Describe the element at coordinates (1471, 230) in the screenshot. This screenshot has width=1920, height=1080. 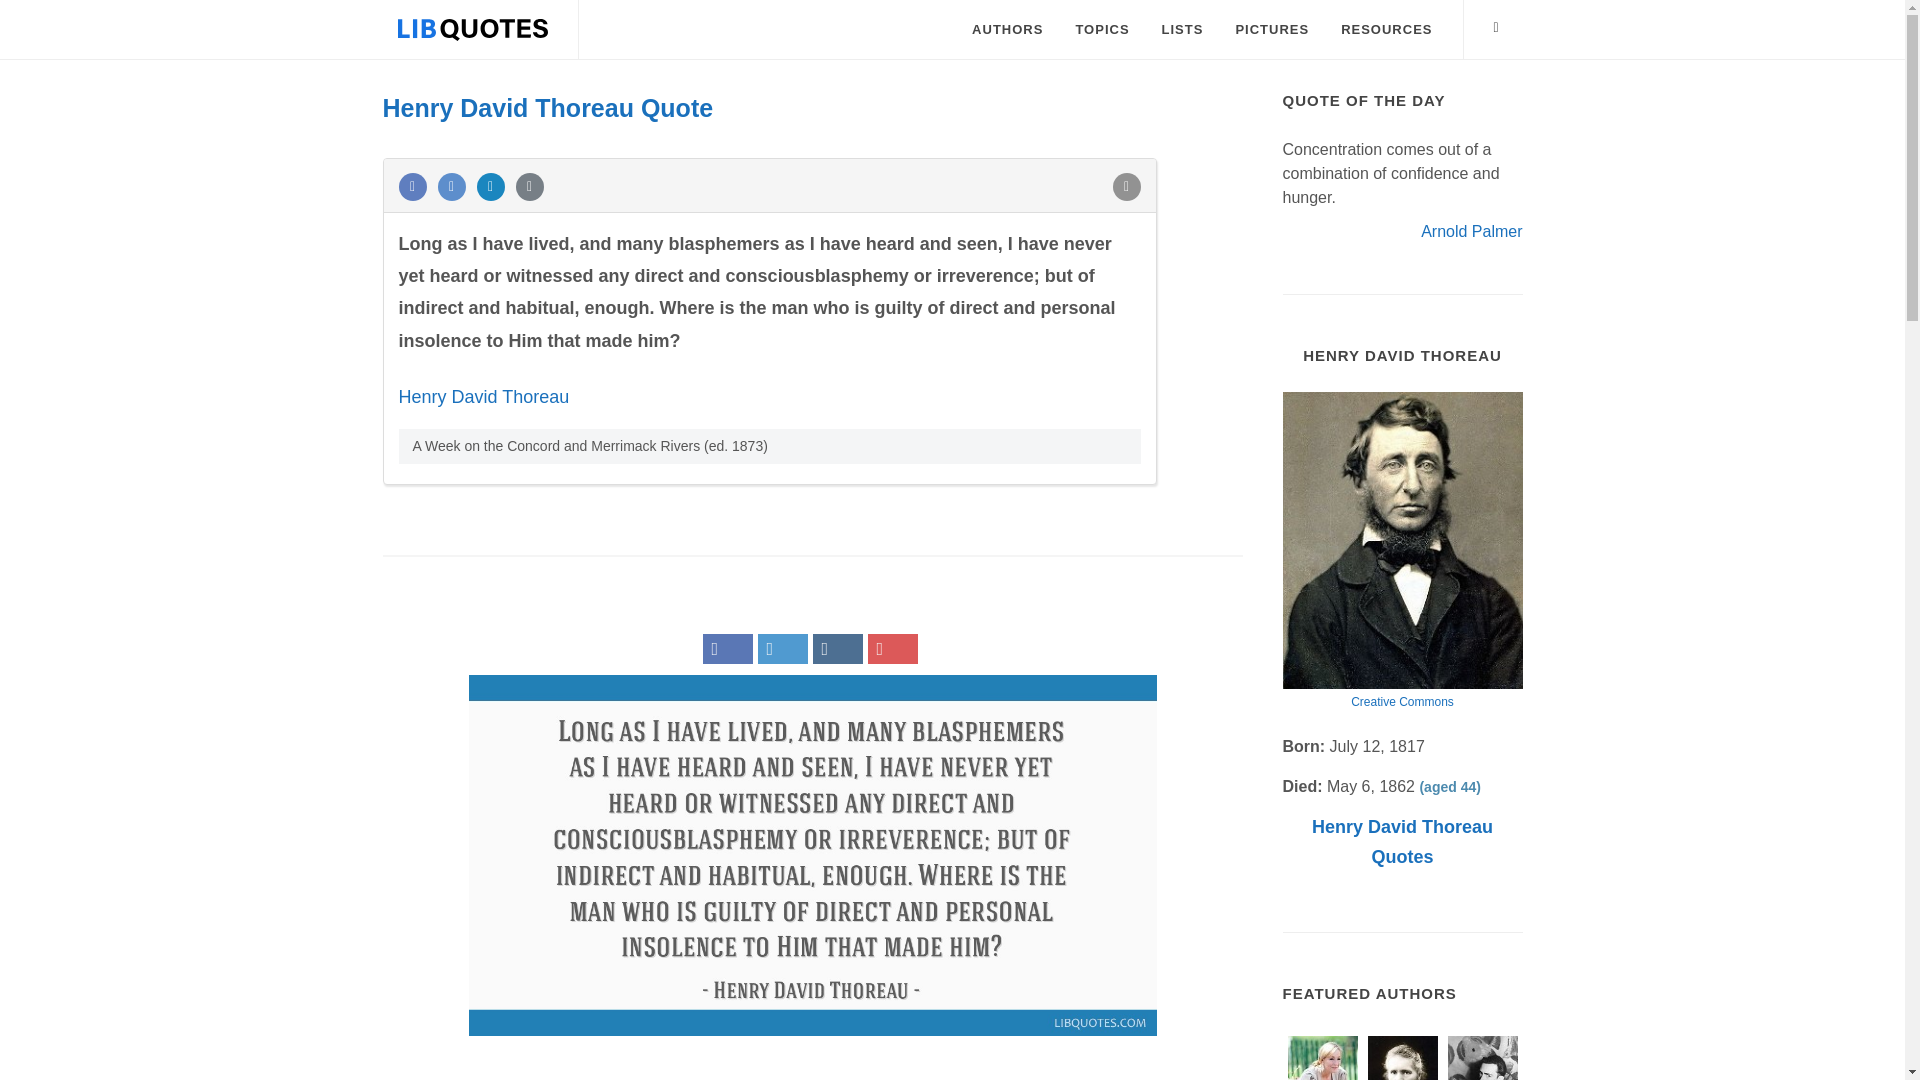
I see `Arnold Palmer` at that location.